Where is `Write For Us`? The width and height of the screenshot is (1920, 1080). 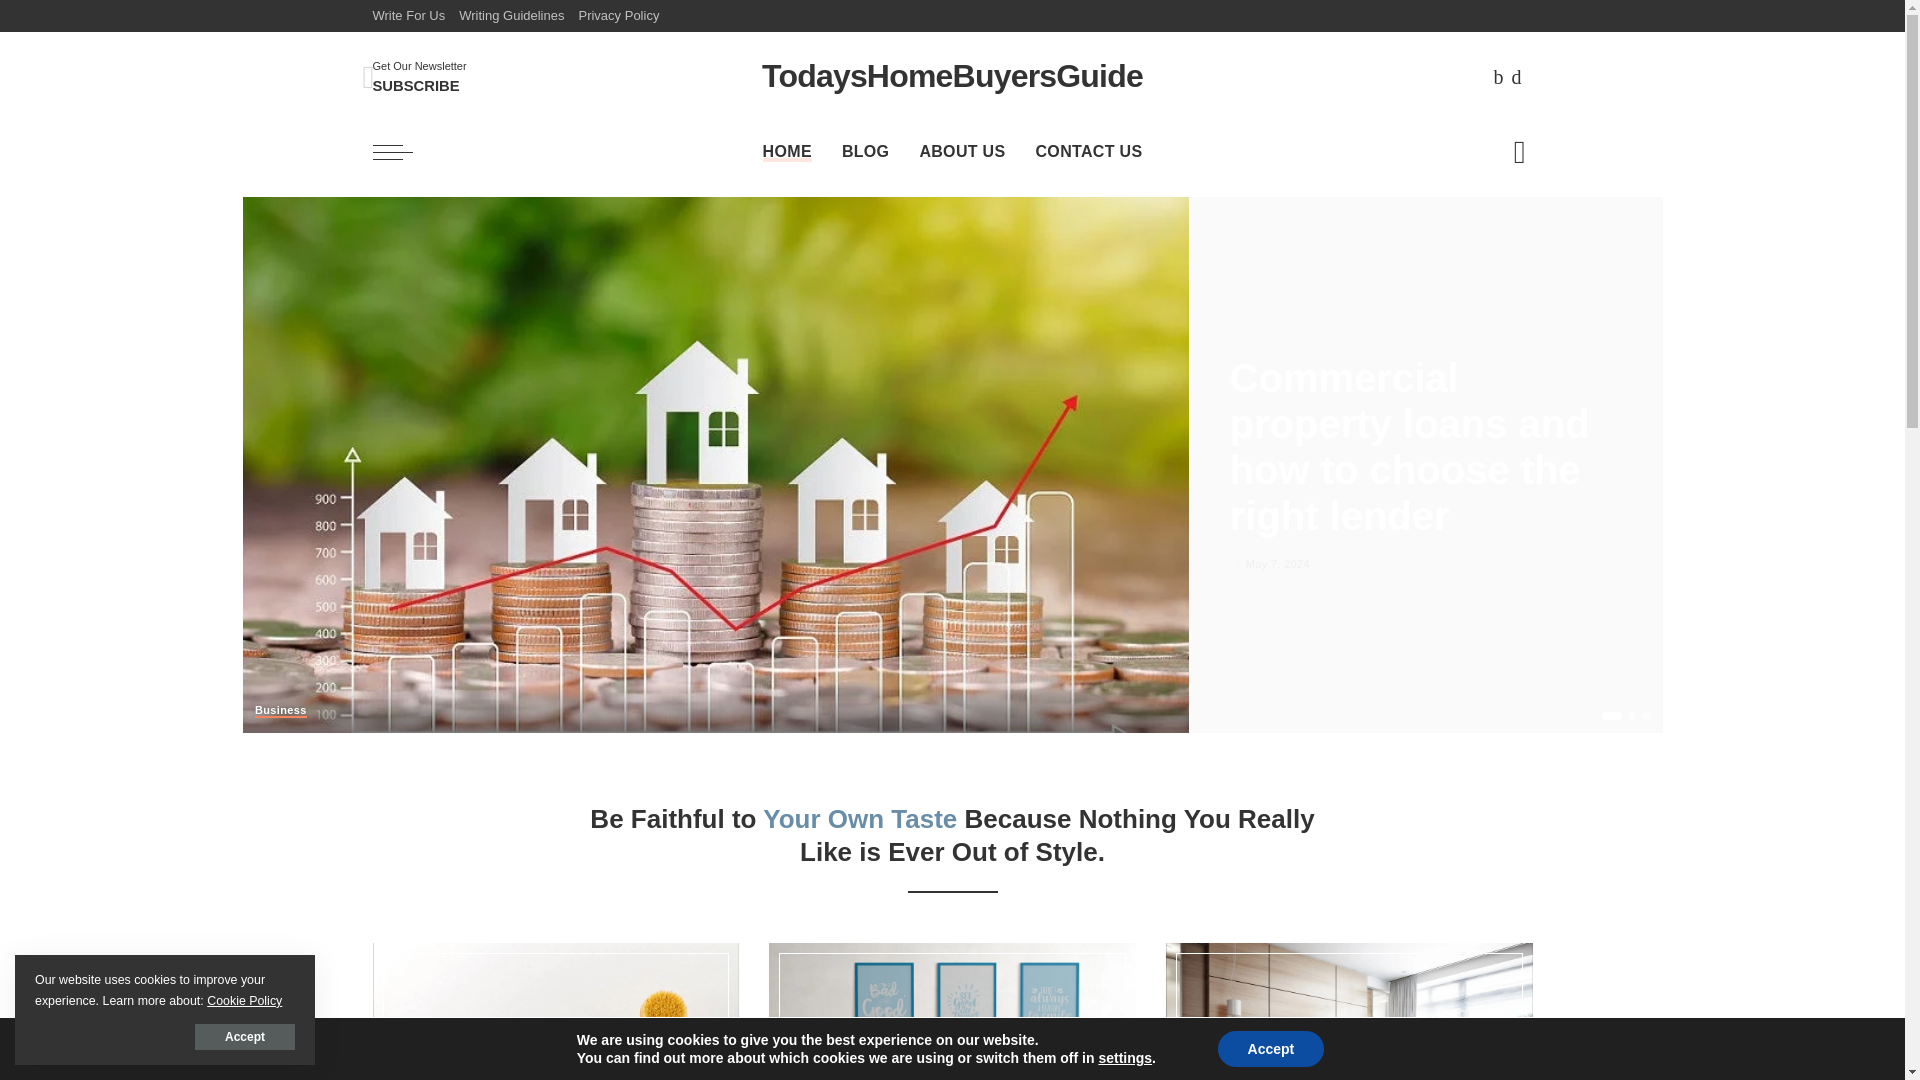
Write For Us is located at coordinates (419, 76).